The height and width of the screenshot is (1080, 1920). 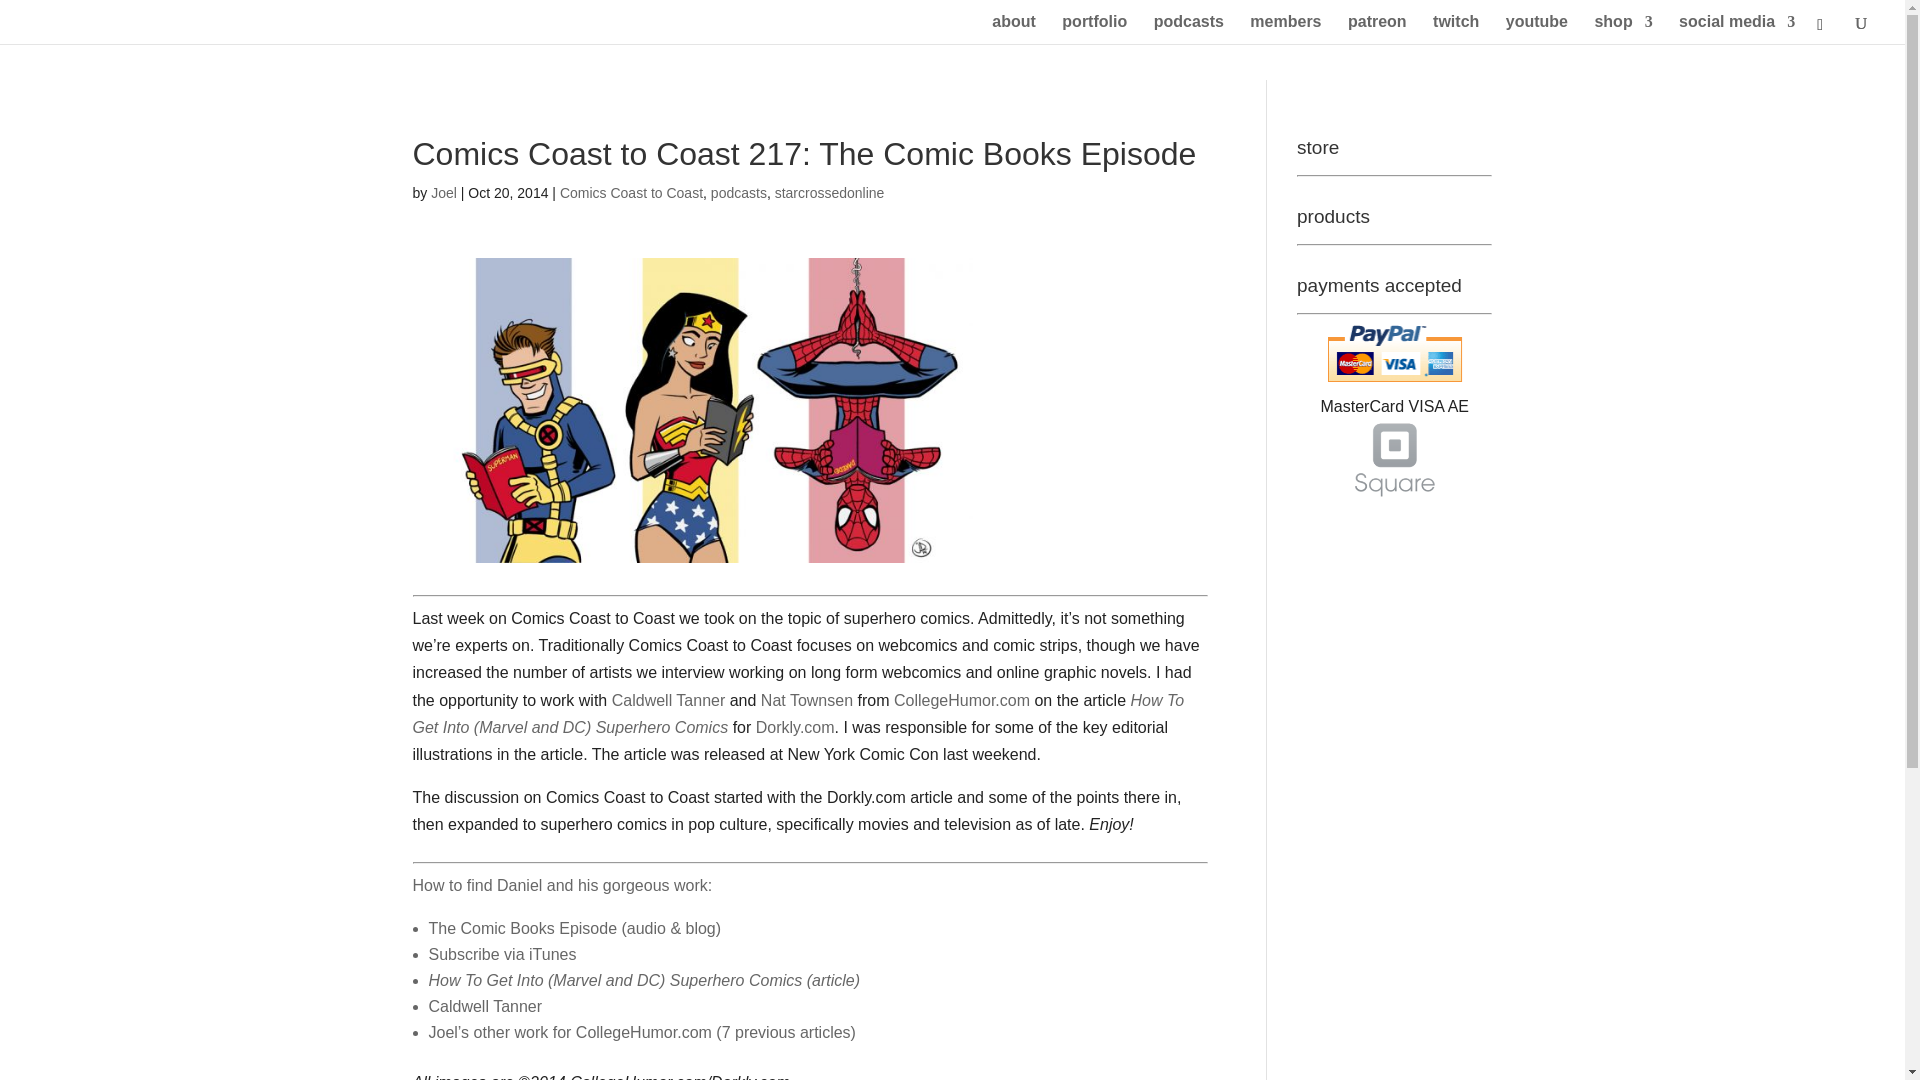 I want to click on patreon, so click(x=1377, y=30).